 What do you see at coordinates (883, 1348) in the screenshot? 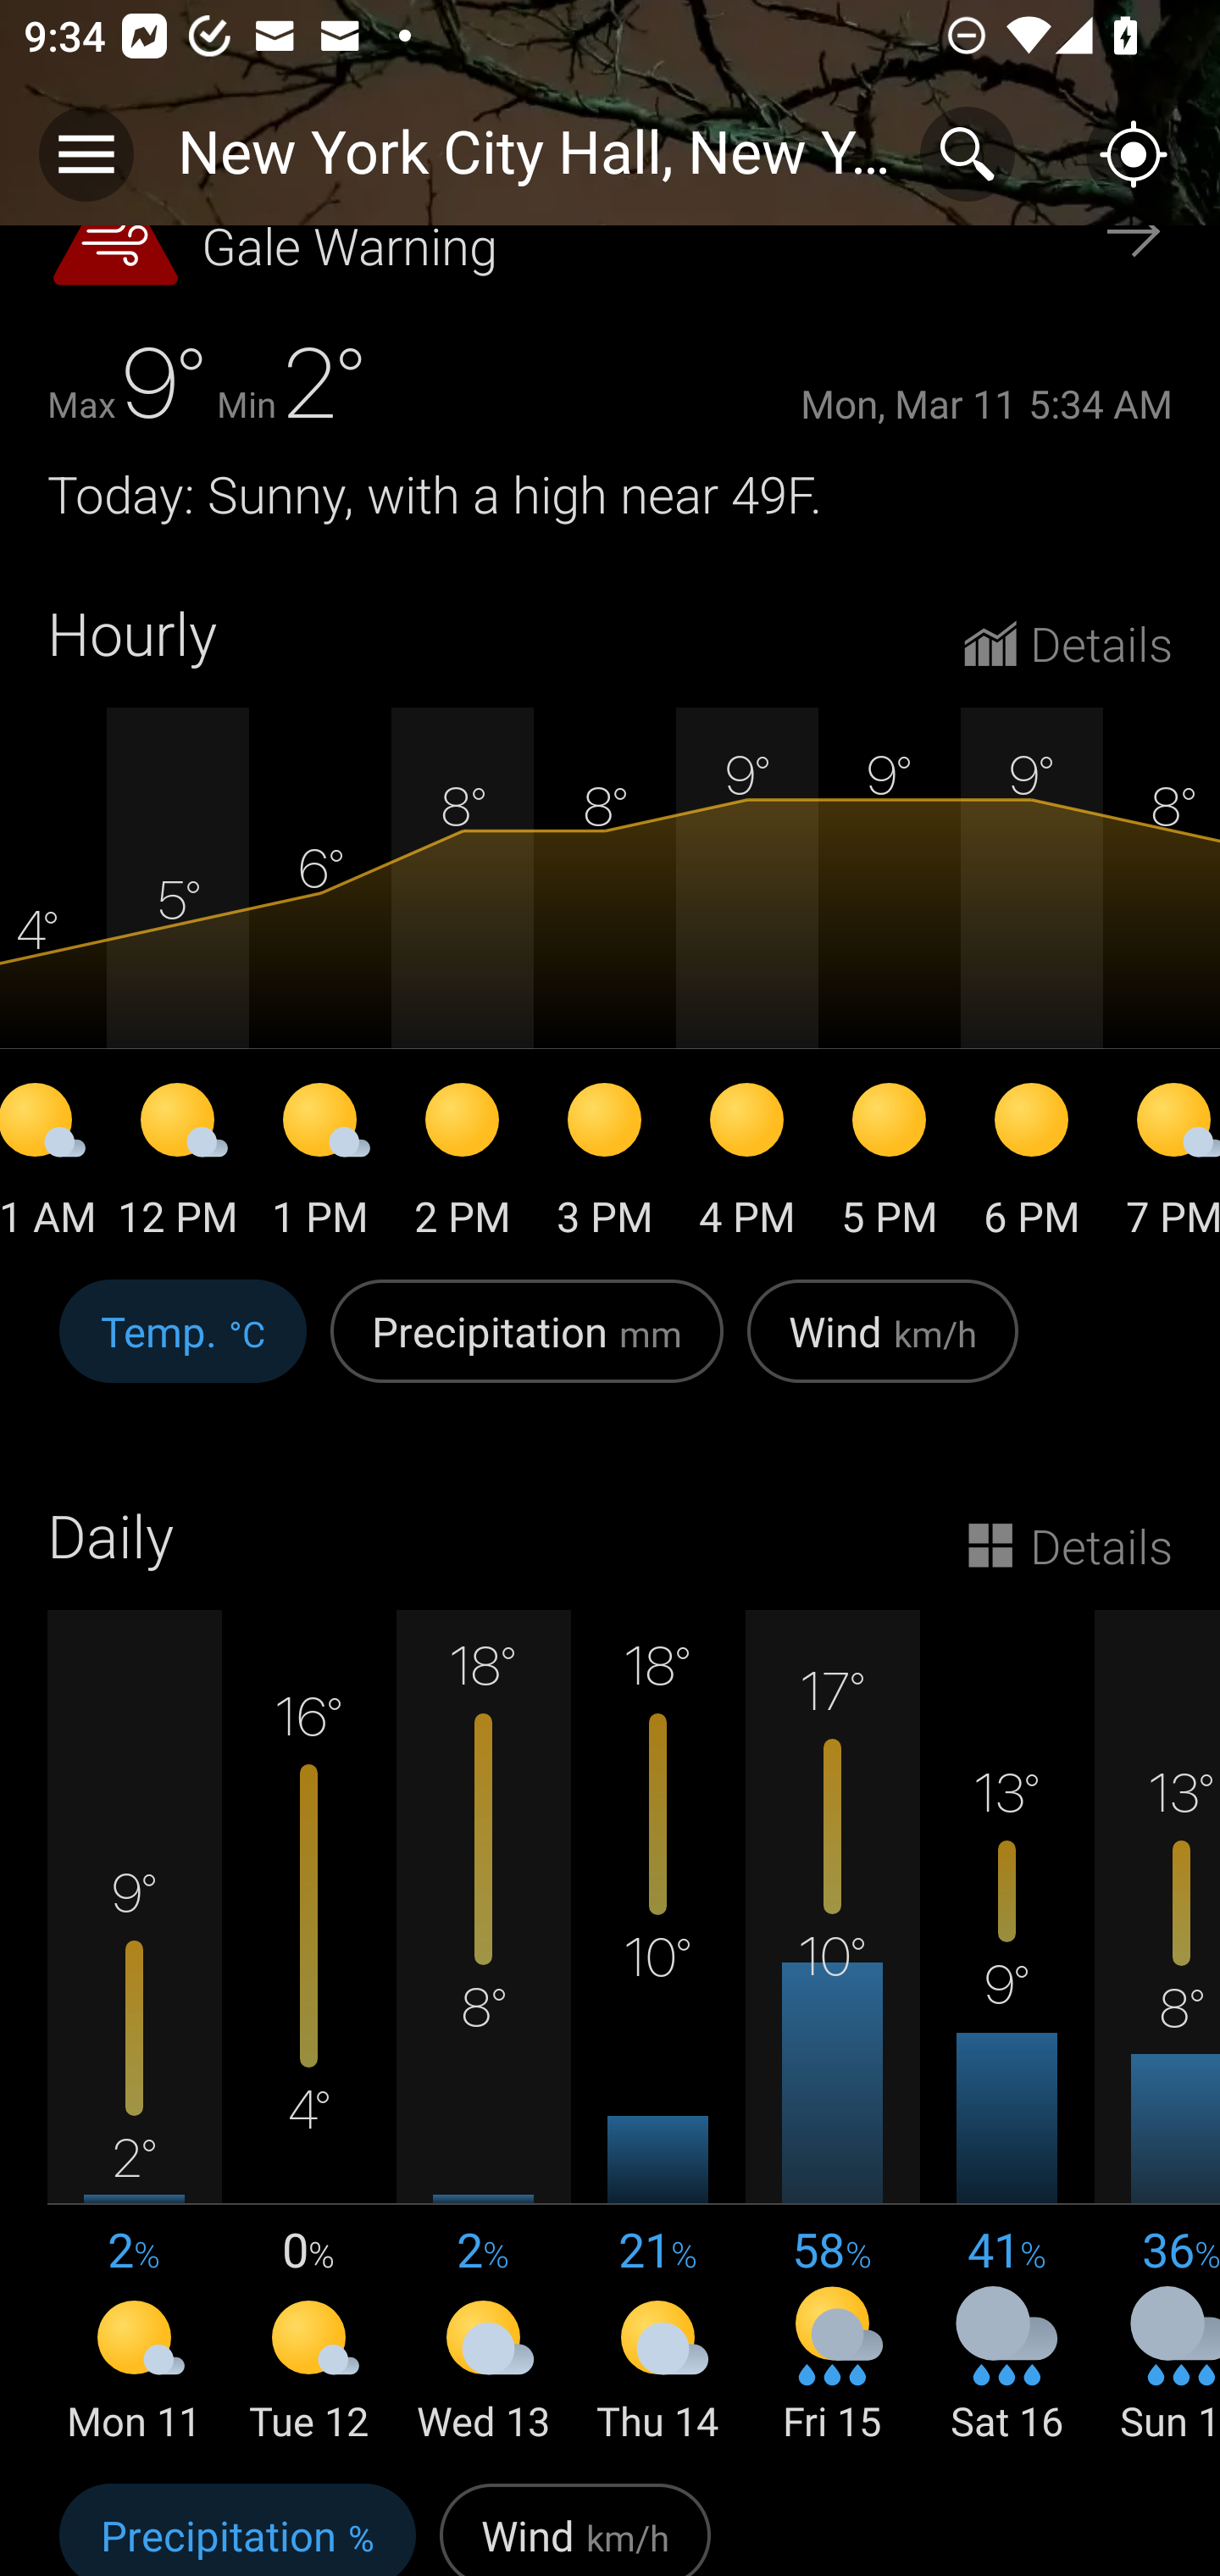
I see `Wind km/h` at bounding box center [883, 1348].